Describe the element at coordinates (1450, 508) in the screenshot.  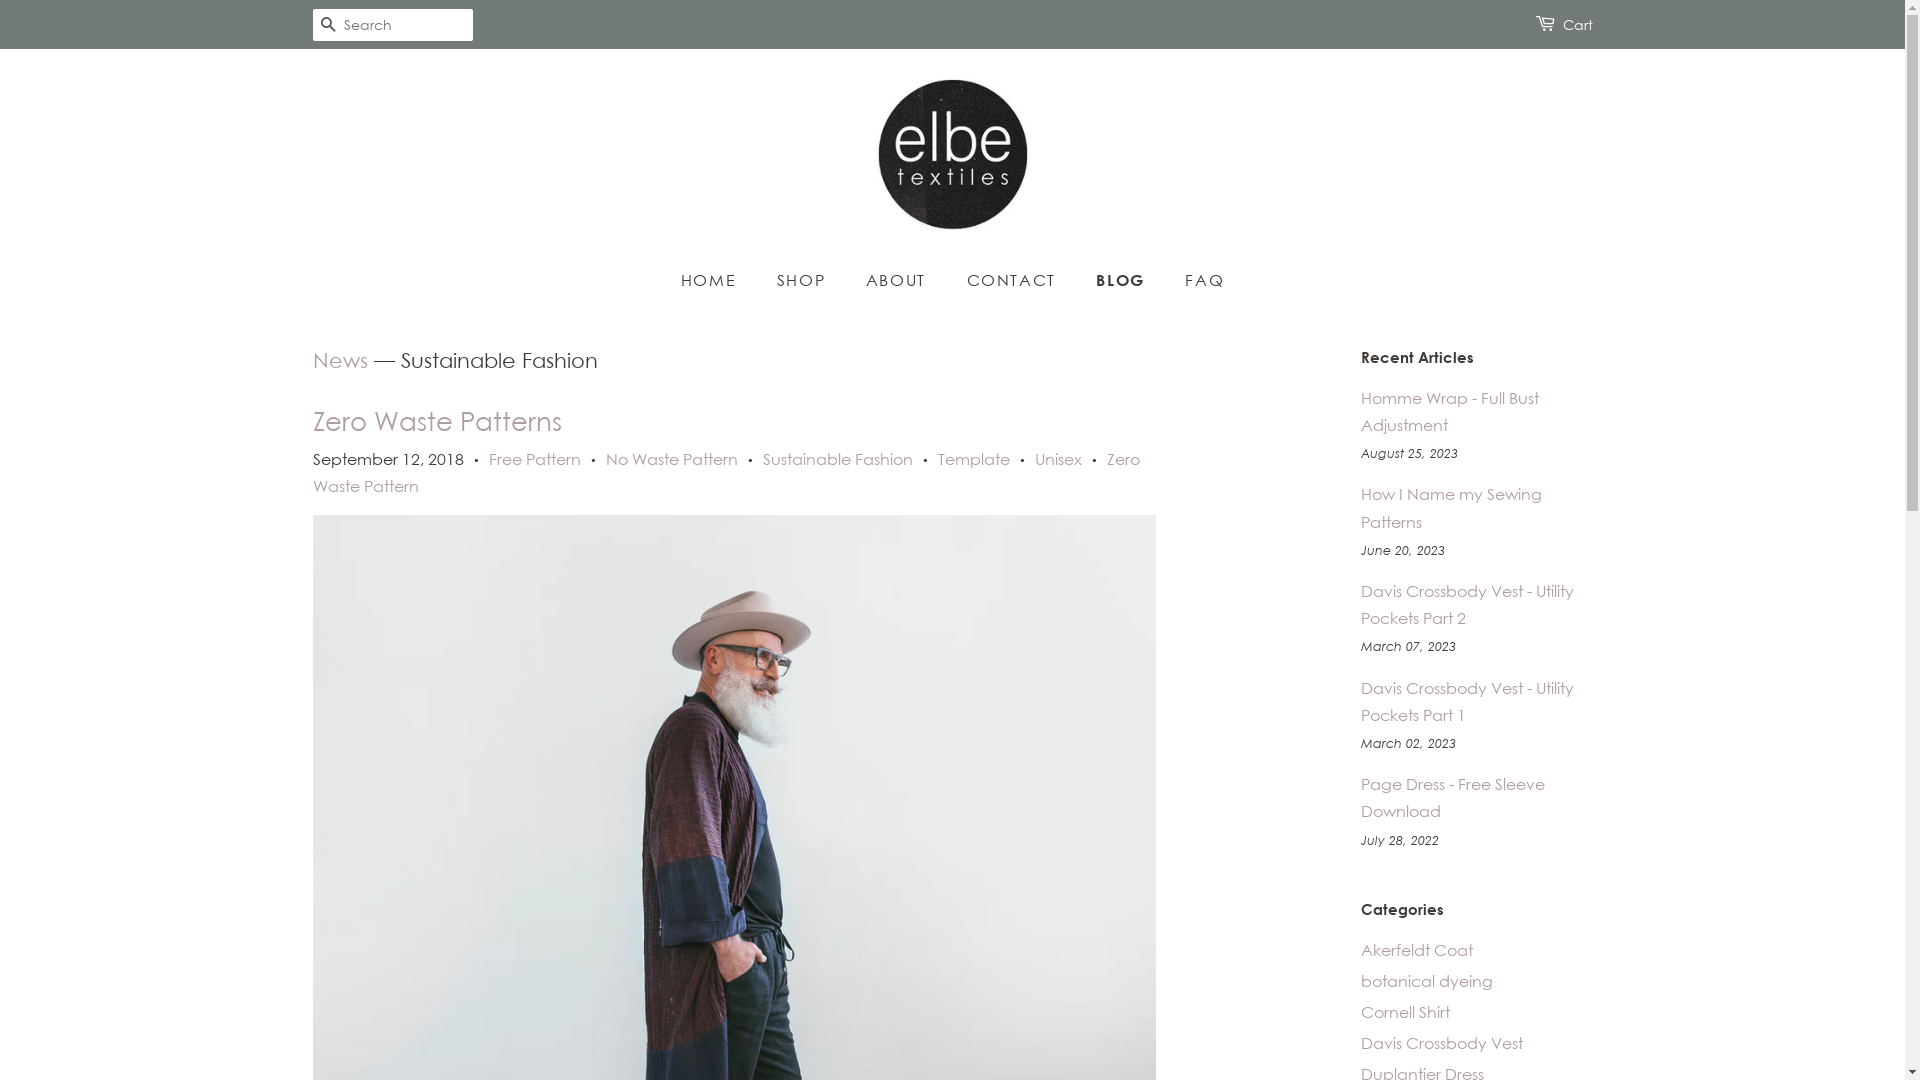
I see `How I Name my Sewing Patterns` at that location.